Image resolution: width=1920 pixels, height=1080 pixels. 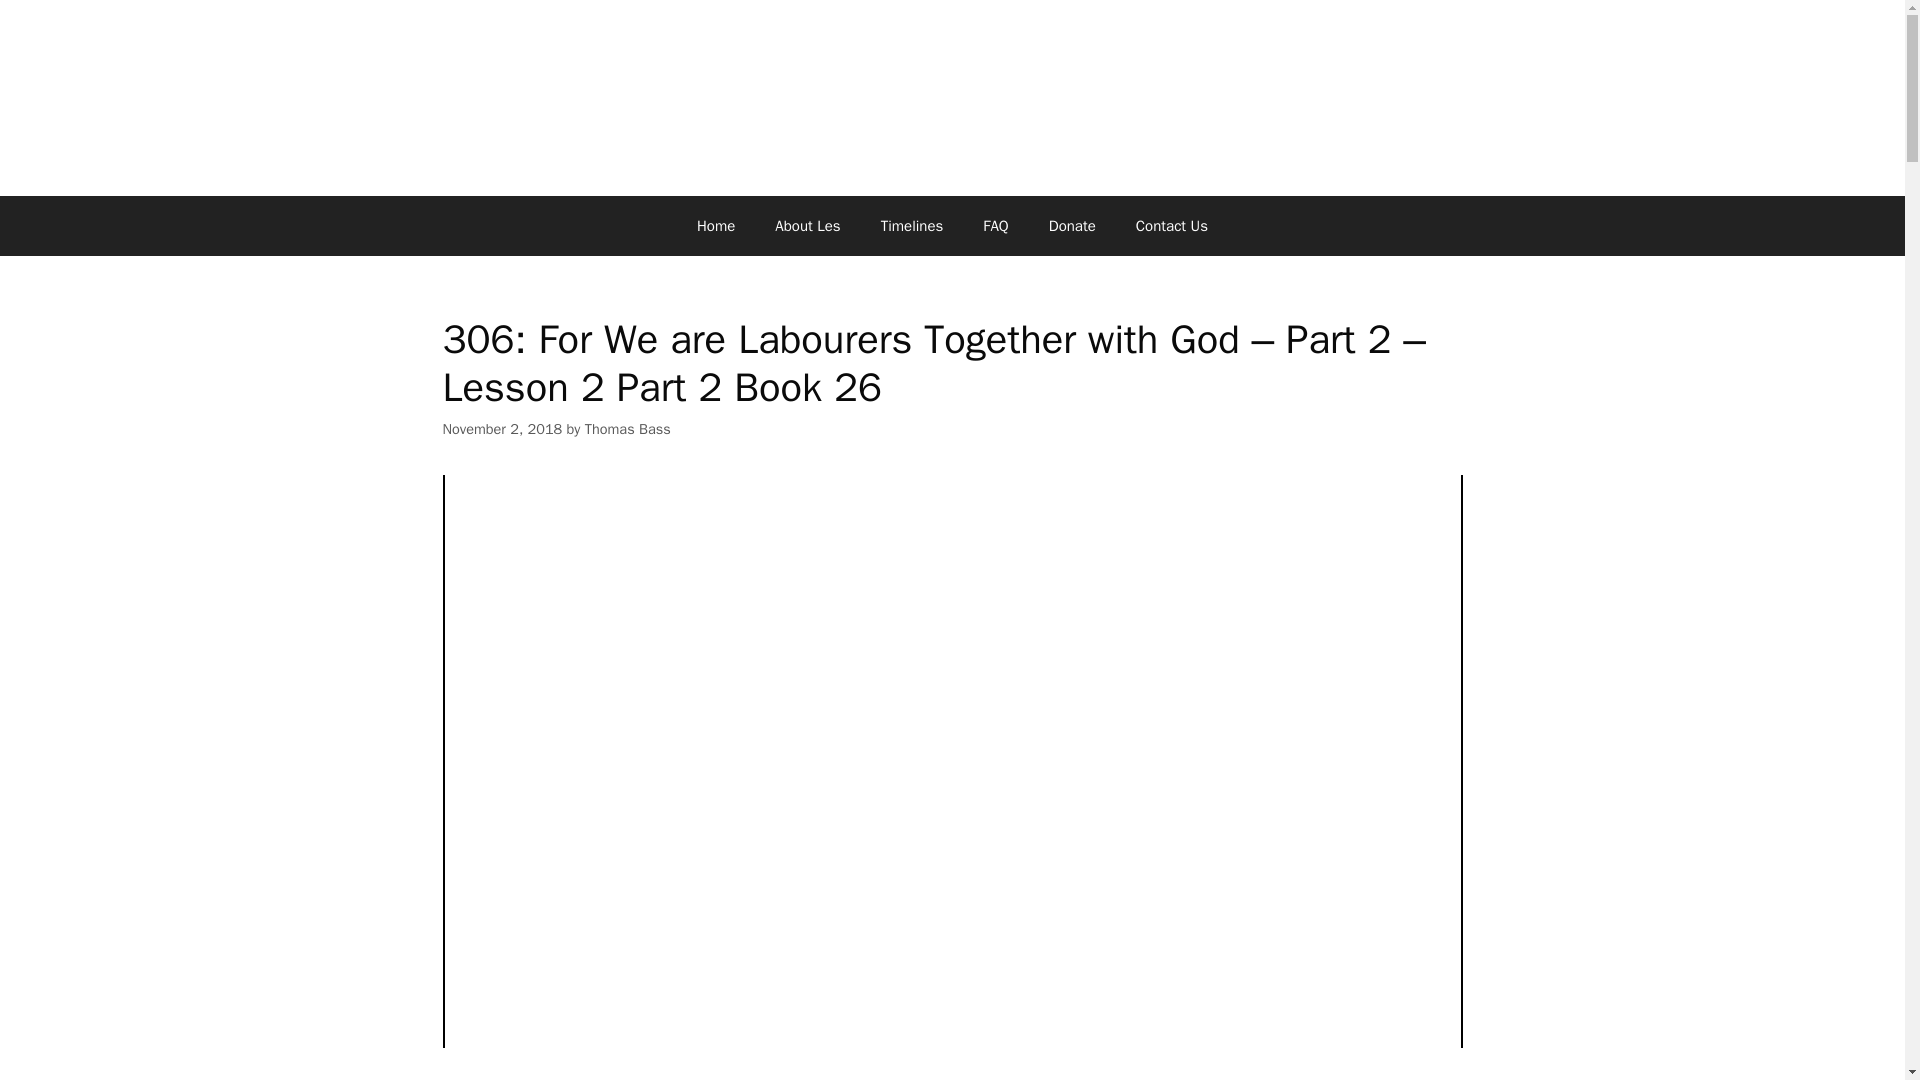 I want to click on Contact Us, so click(x=1172, y=225).